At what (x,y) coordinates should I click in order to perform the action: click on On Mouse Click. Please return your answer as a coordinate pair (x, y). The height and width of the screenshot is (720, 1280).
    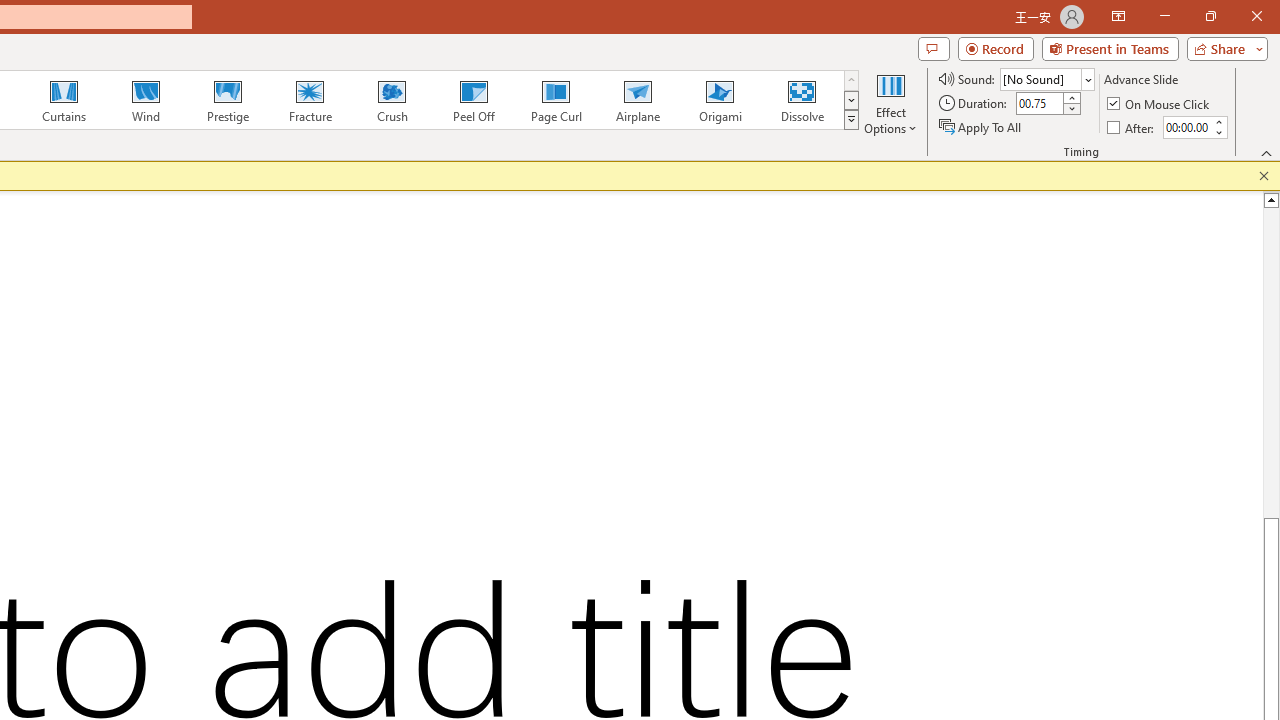
    Looking at the image, I should click on (1160, 104).